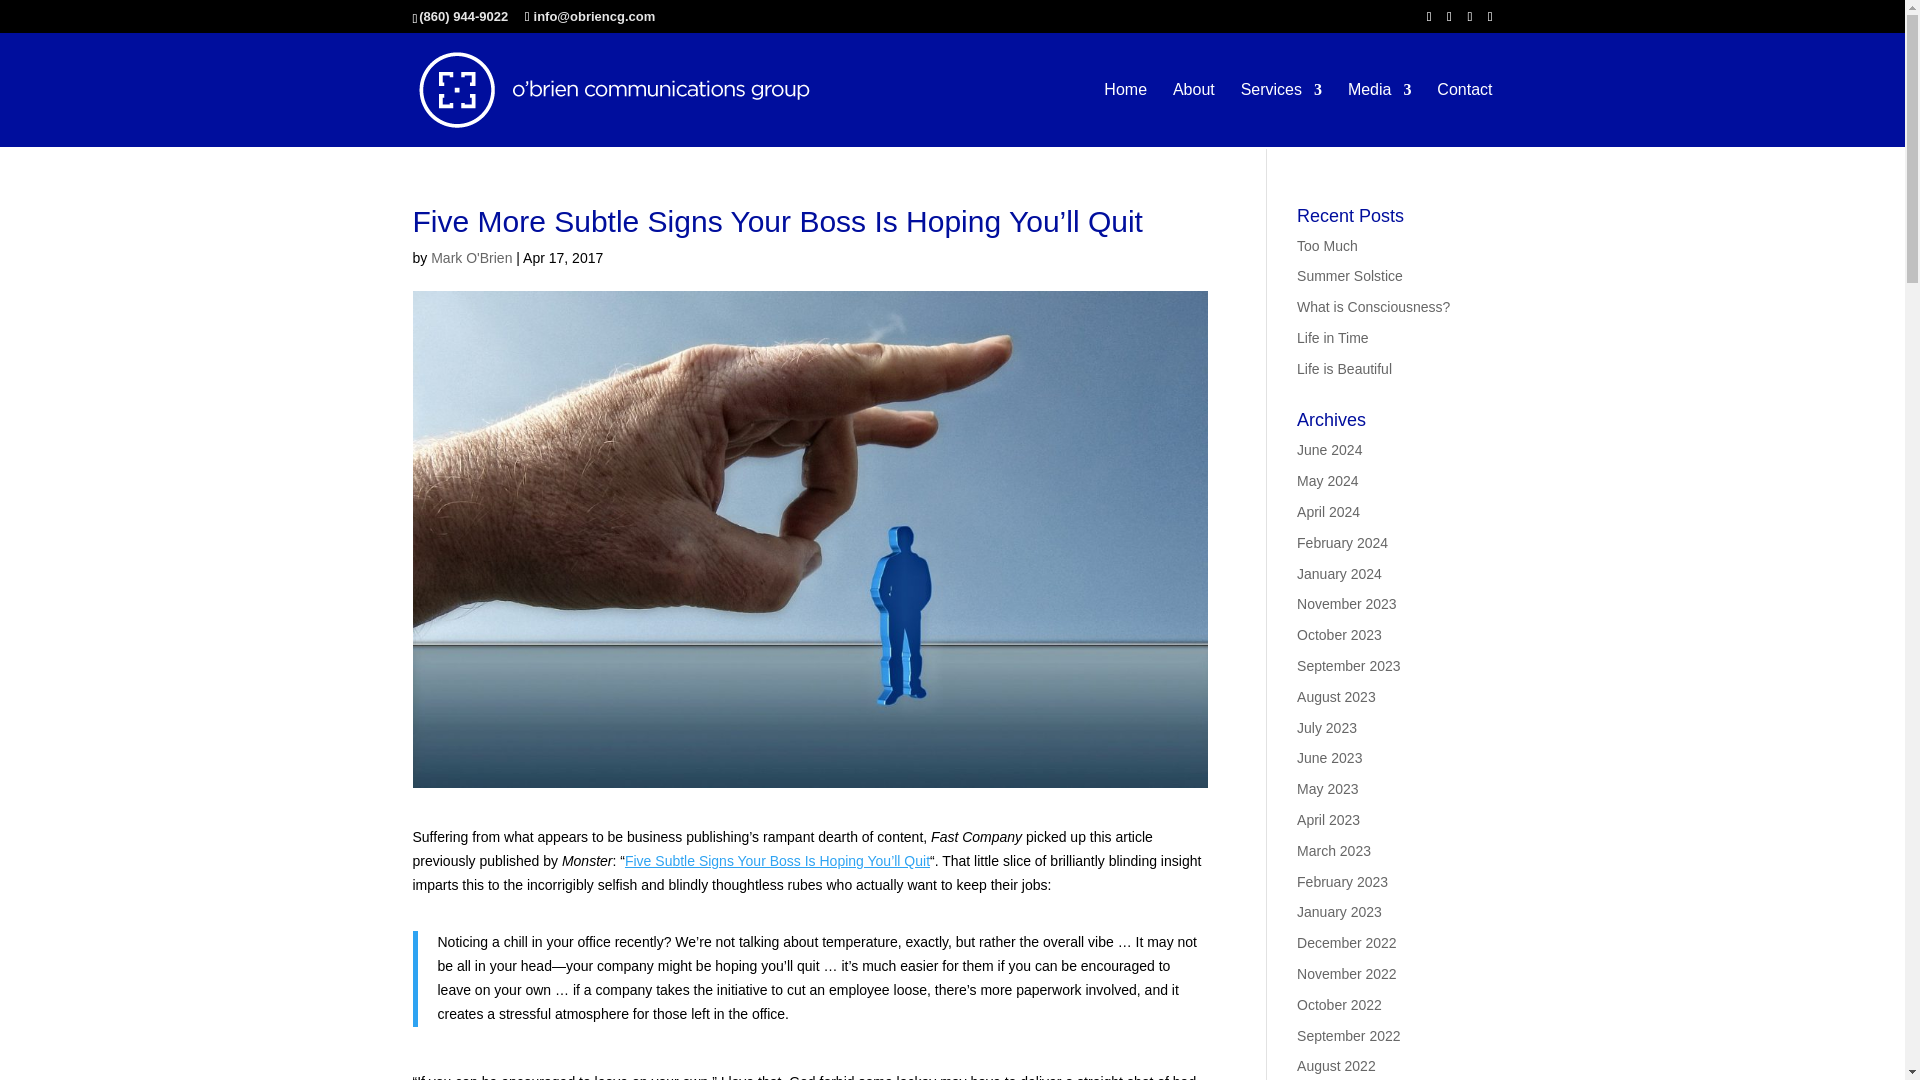 The width and height of the screenshot is (1920, 1080). Describe the element at coordinates (471, 257) in the screenshot. I see `Mark O'Brien` at that location.